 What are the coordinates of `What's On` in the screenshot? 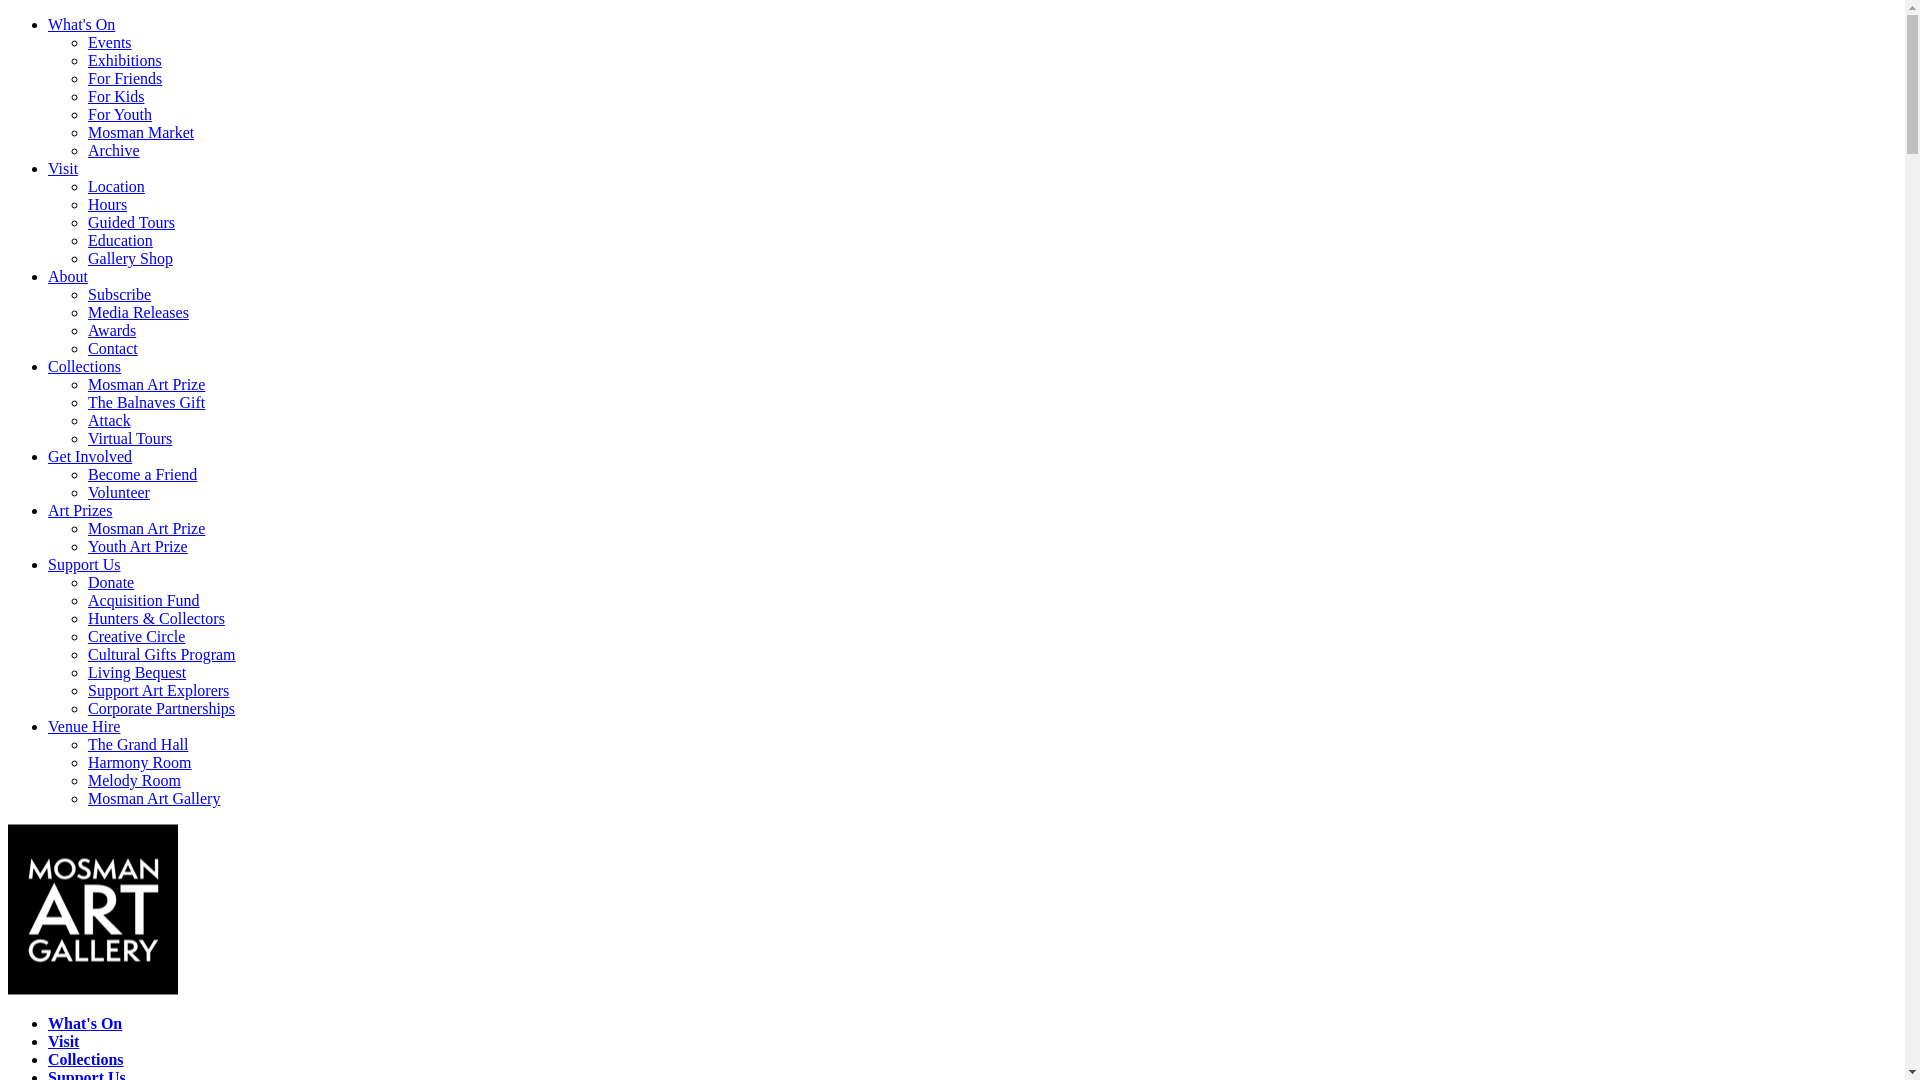 It's located at (82, 24).